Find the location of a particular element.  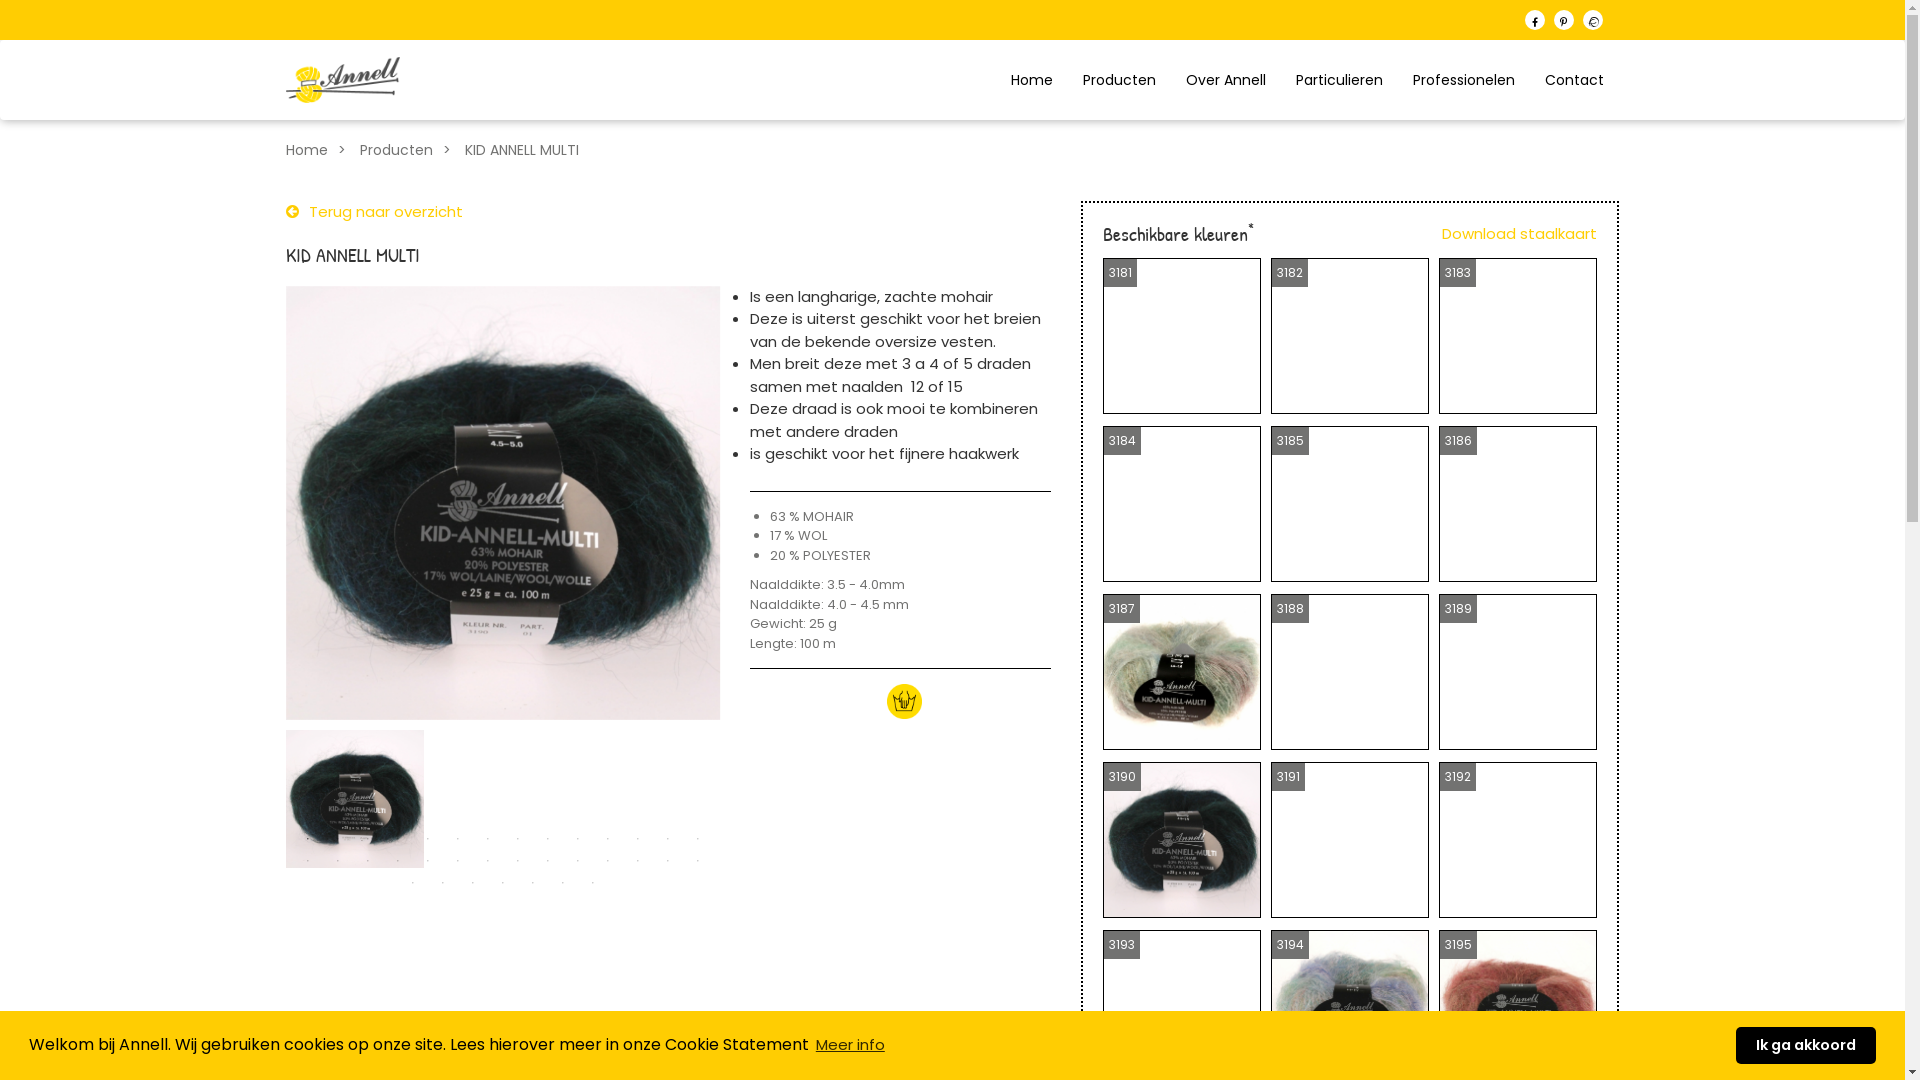

11 is located at coordinates (608, 838).